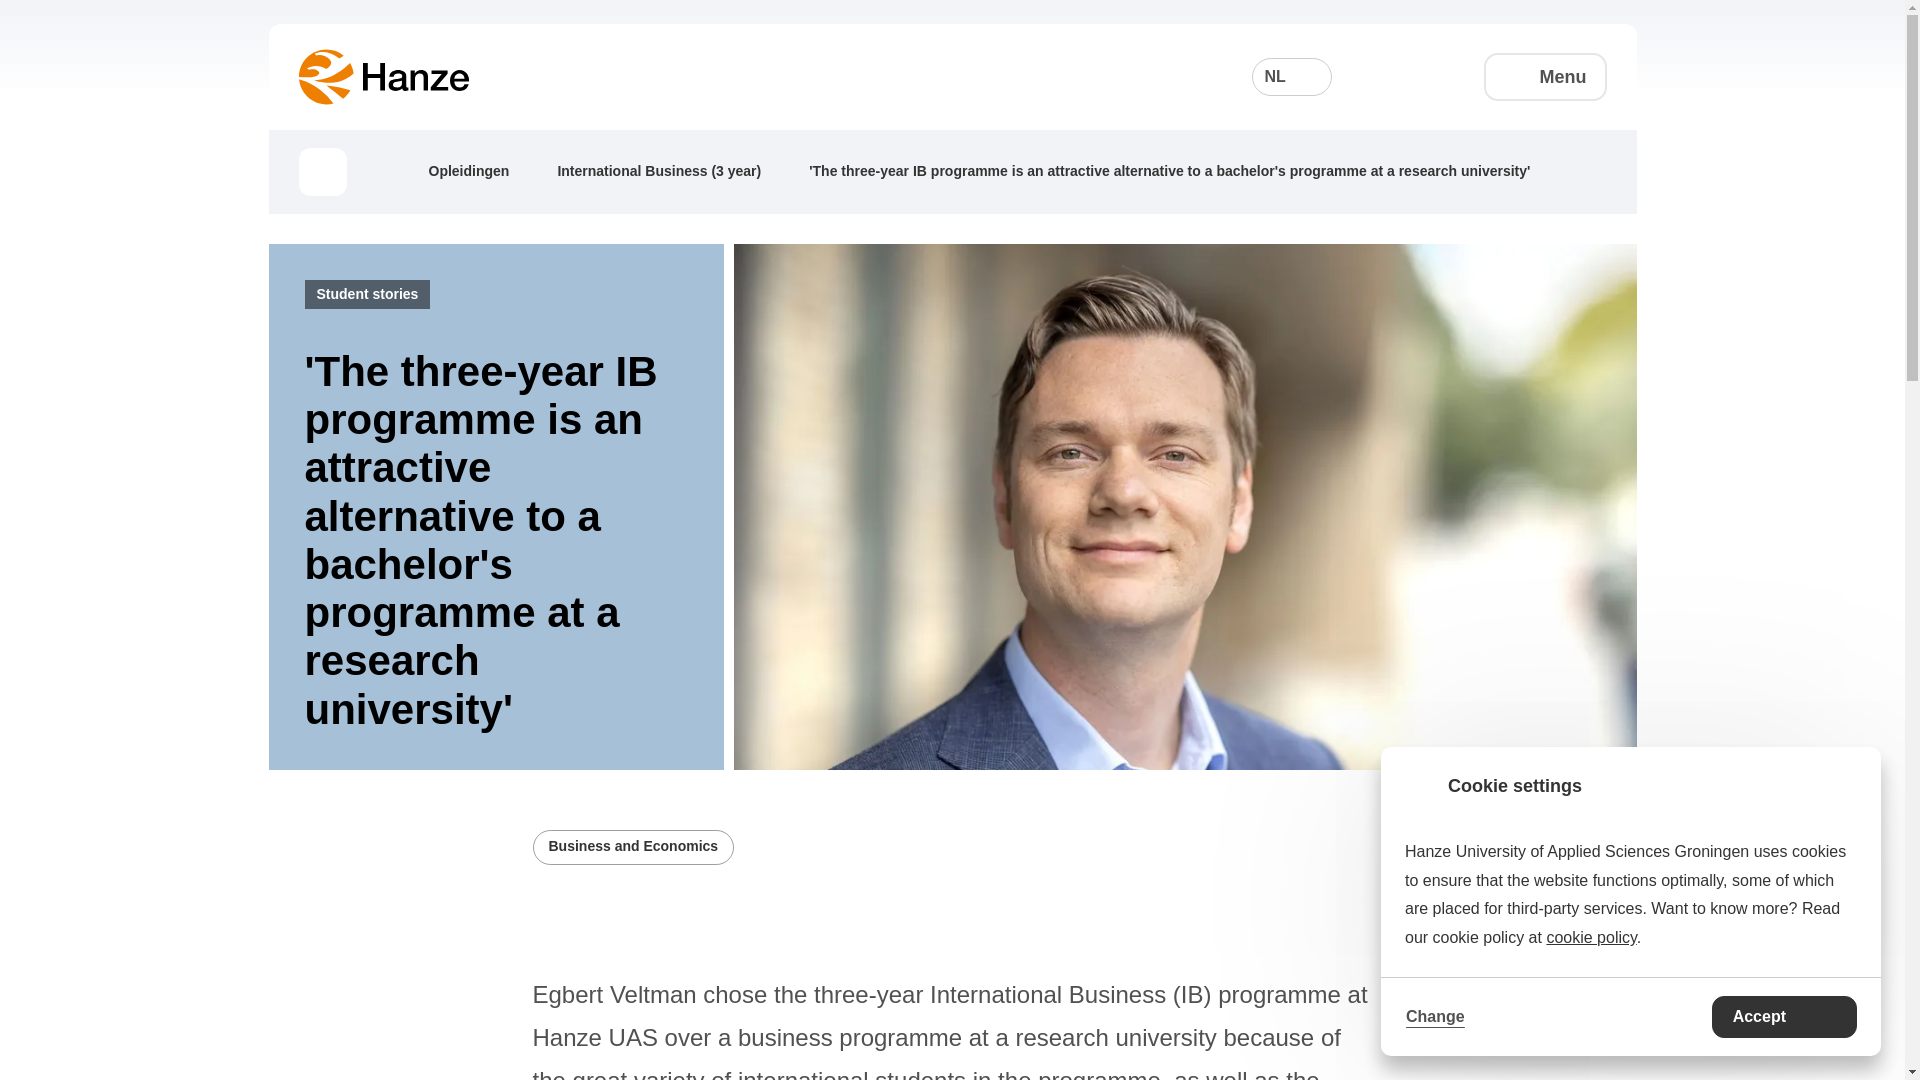 The height and width of the screenshot is (1080, 1920). I want to click on Menu, so click(1546, 76).